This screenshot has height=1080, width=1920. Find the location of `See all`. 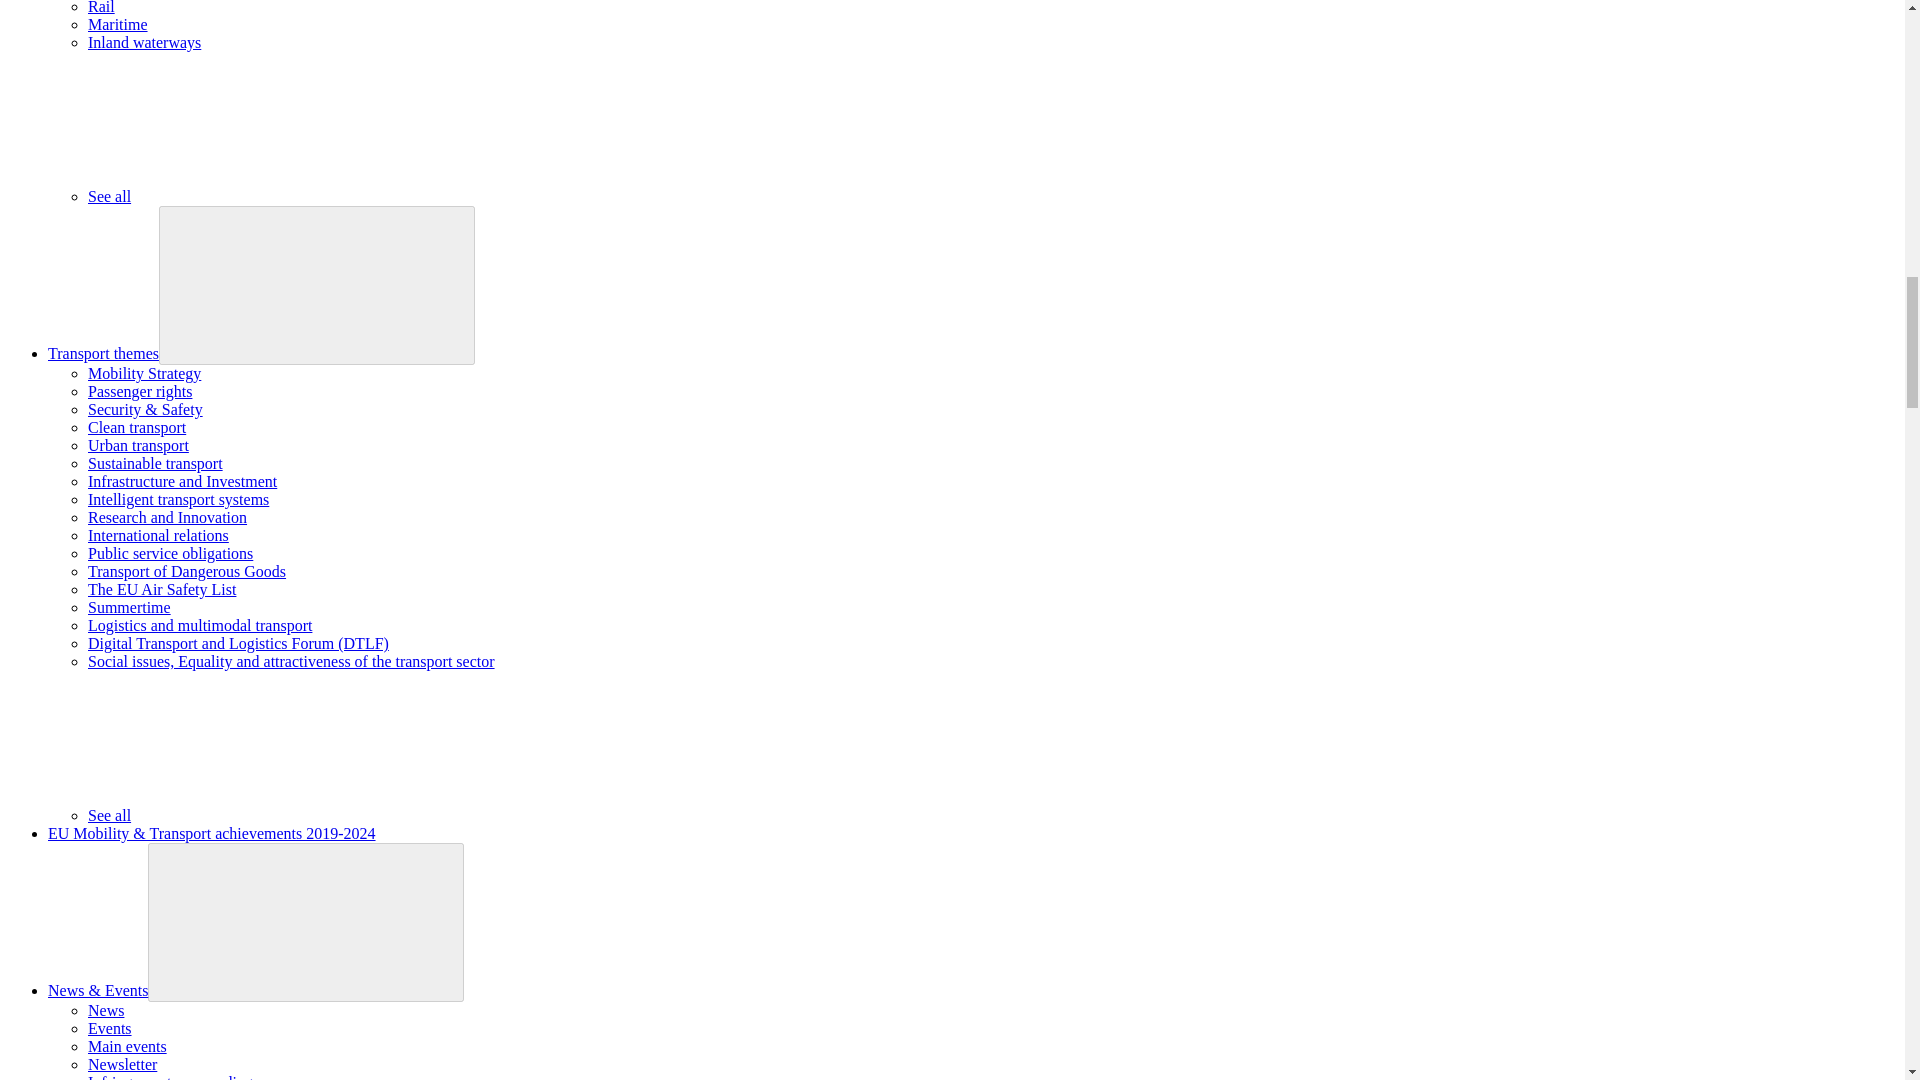

See all is located at coordinates (259, 196).